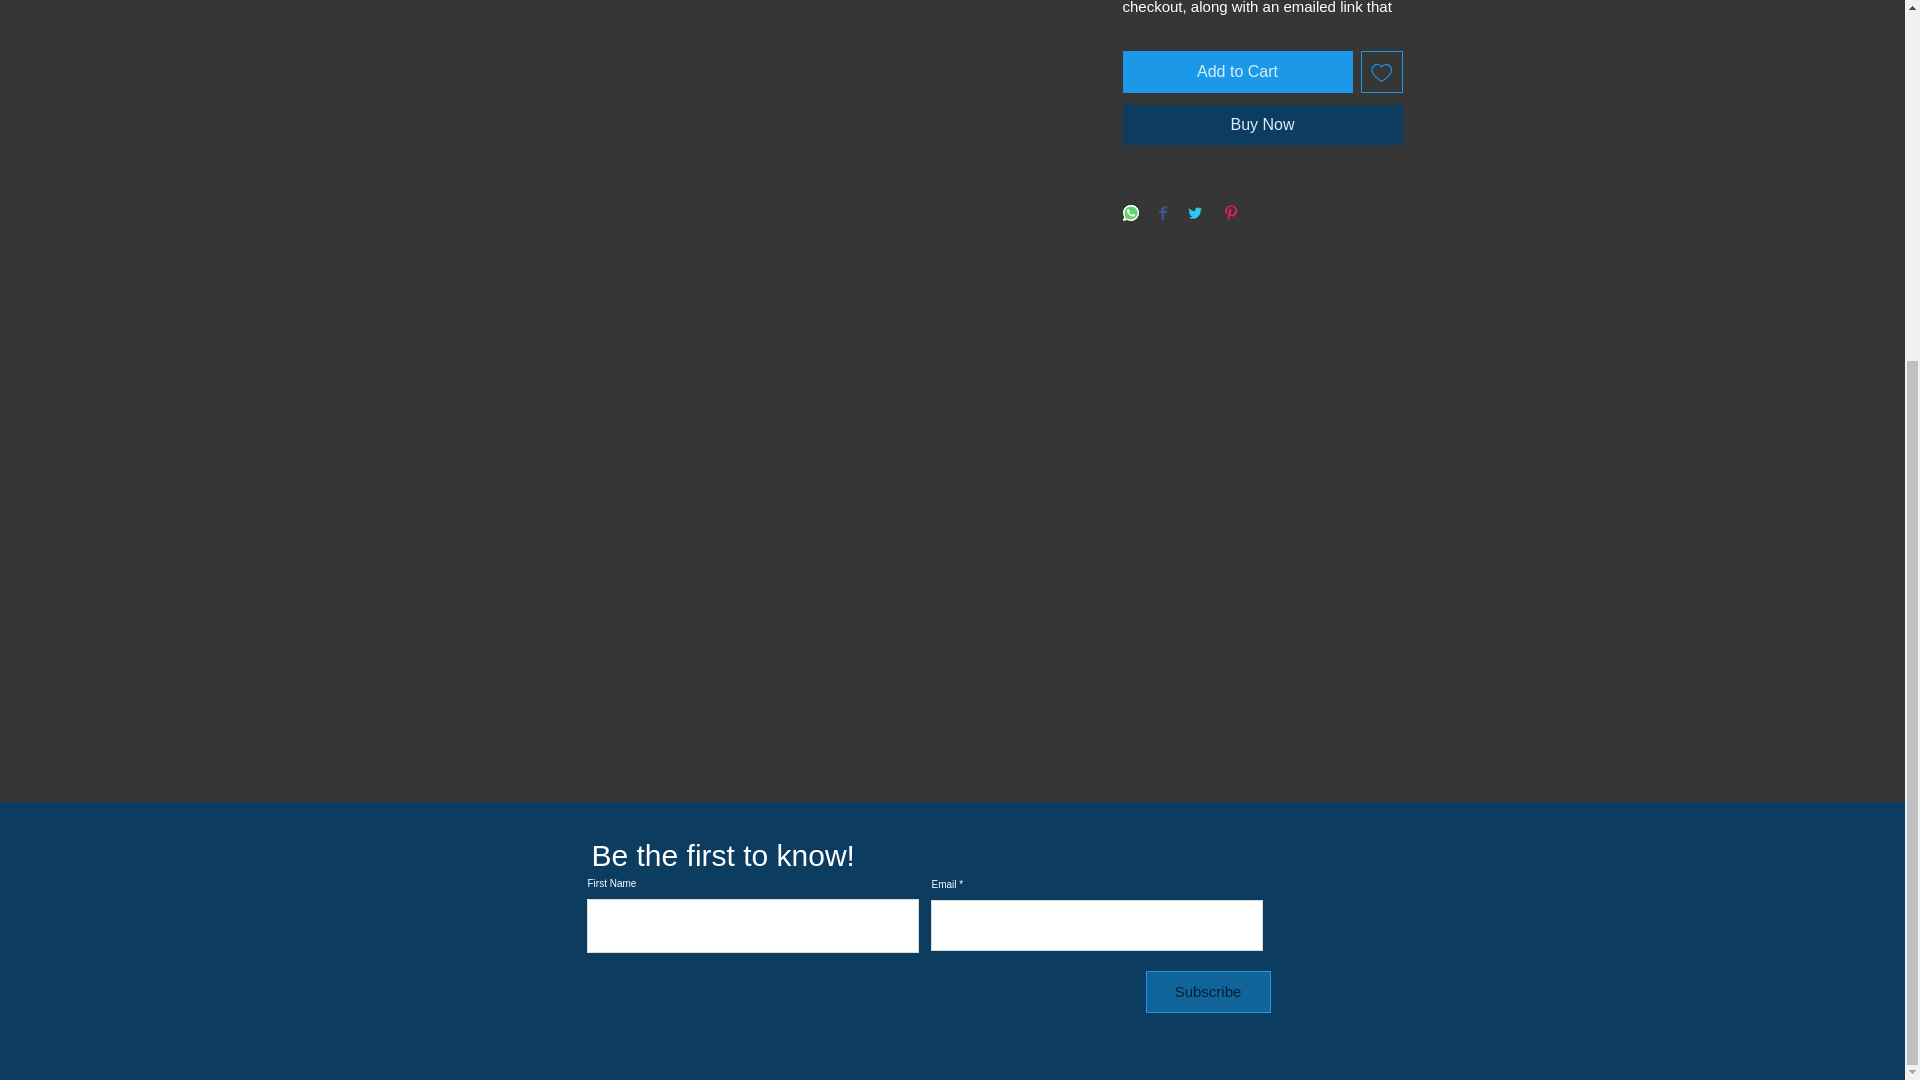 This screenshot has height=1080, width=1920. I want to click on Subscribe, so click(1208, 992).